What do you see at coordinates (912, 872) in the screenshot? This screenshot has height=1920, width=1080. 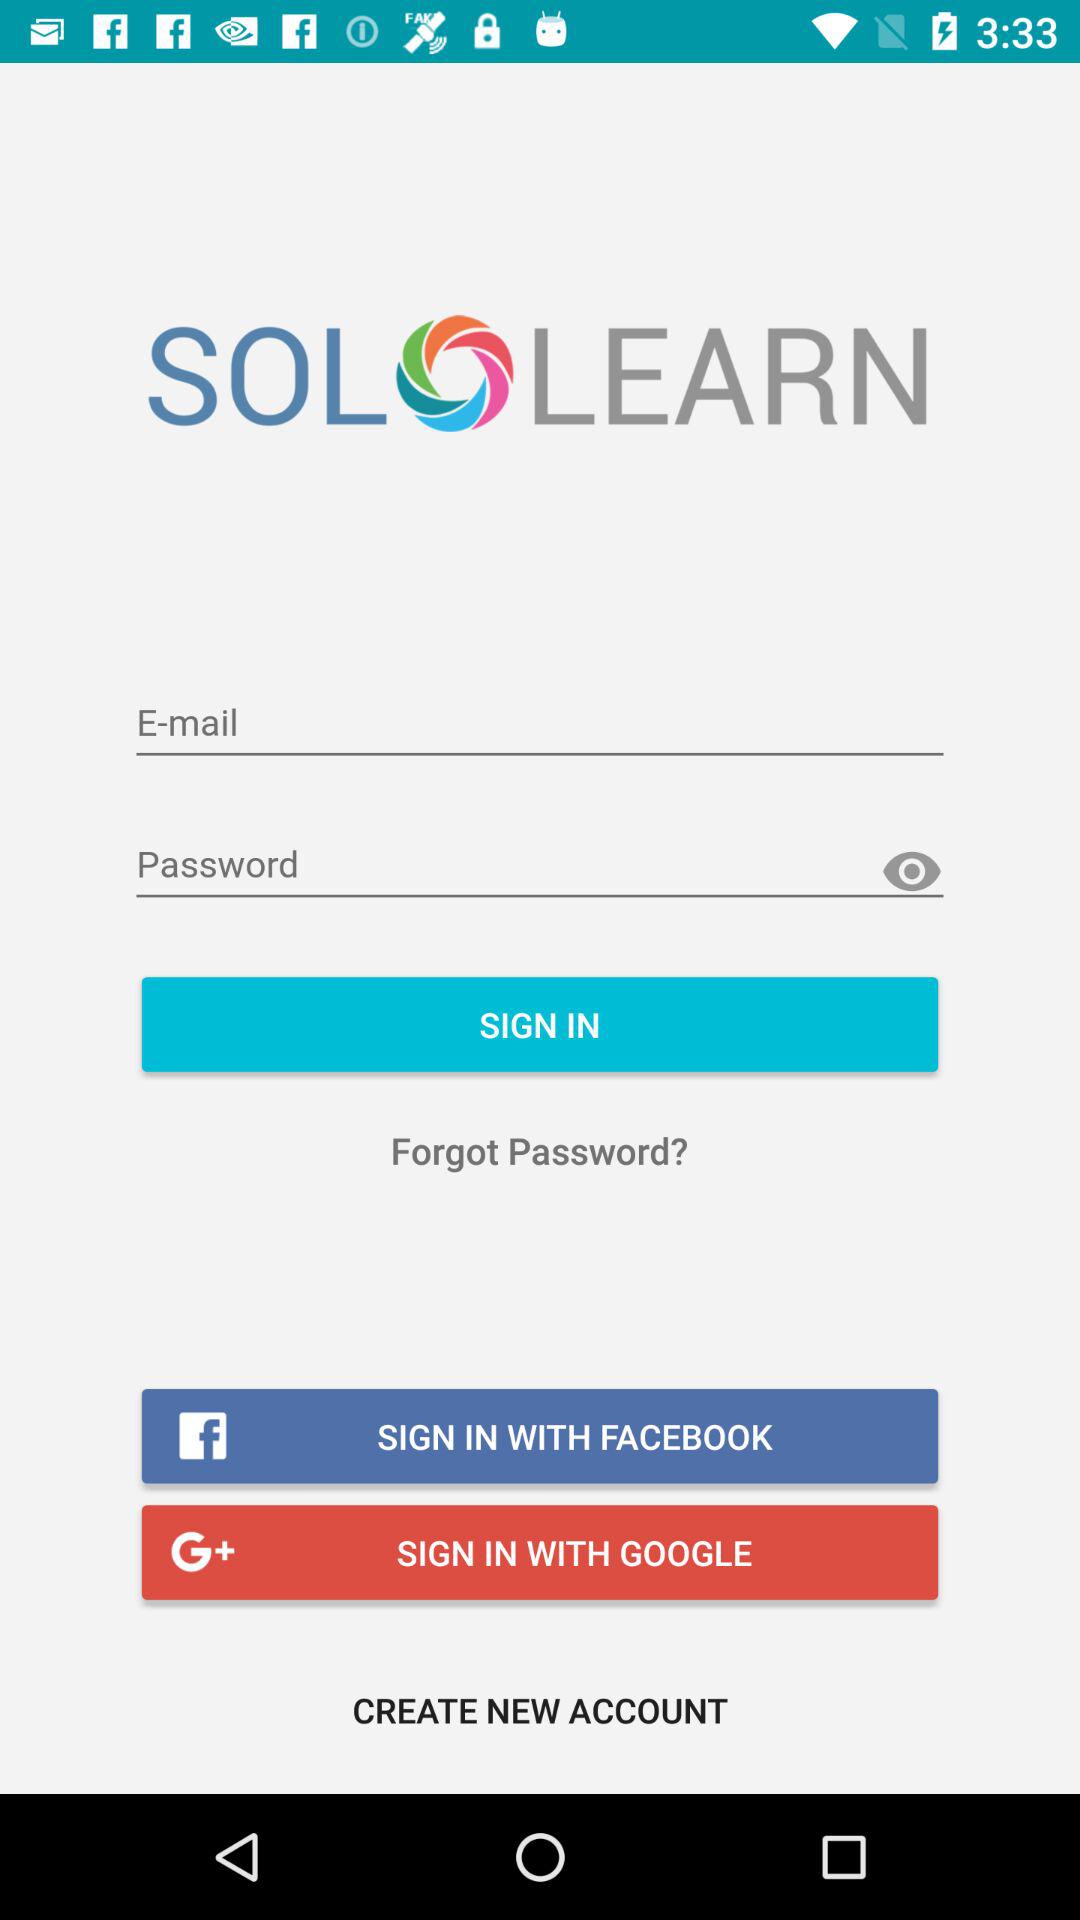 I see `toggle password visibility` at bounding box center [912, 872].